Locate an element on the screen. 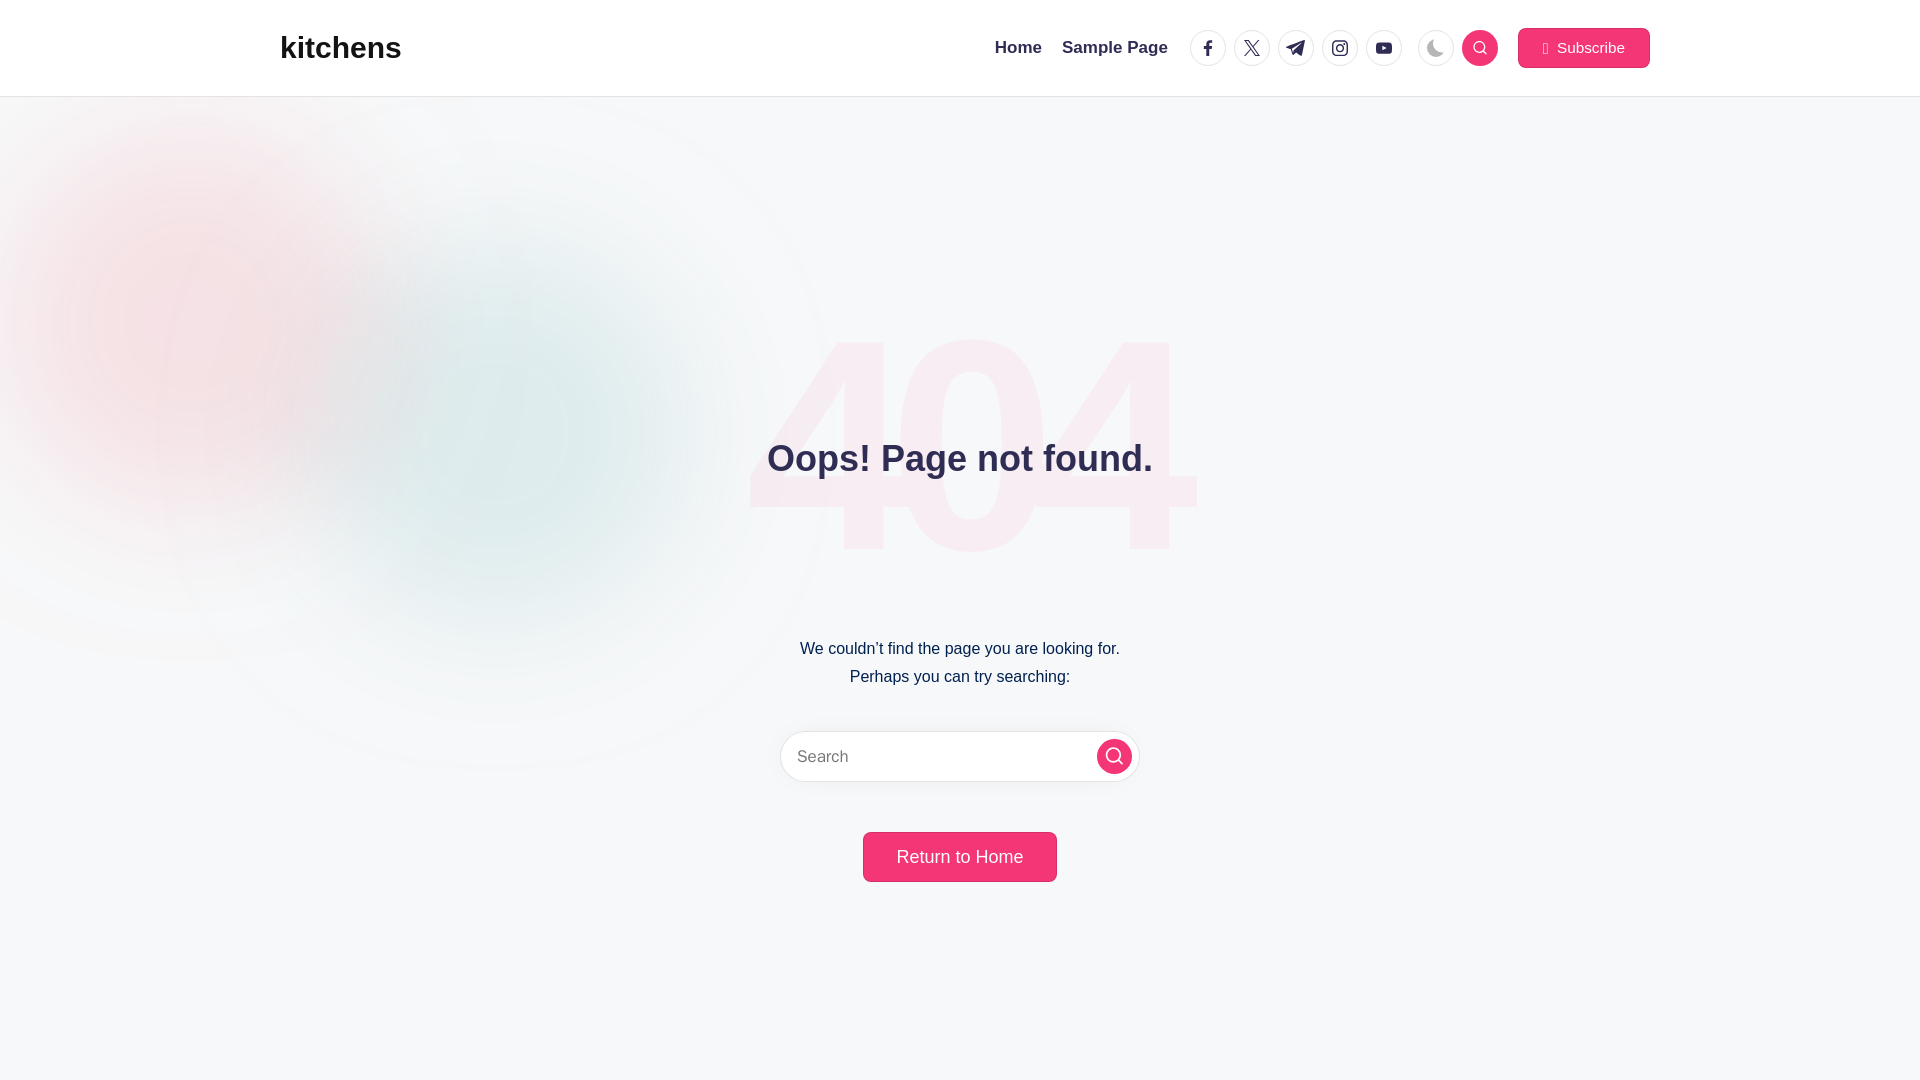  t.me is located at coordinates (1300, 48).